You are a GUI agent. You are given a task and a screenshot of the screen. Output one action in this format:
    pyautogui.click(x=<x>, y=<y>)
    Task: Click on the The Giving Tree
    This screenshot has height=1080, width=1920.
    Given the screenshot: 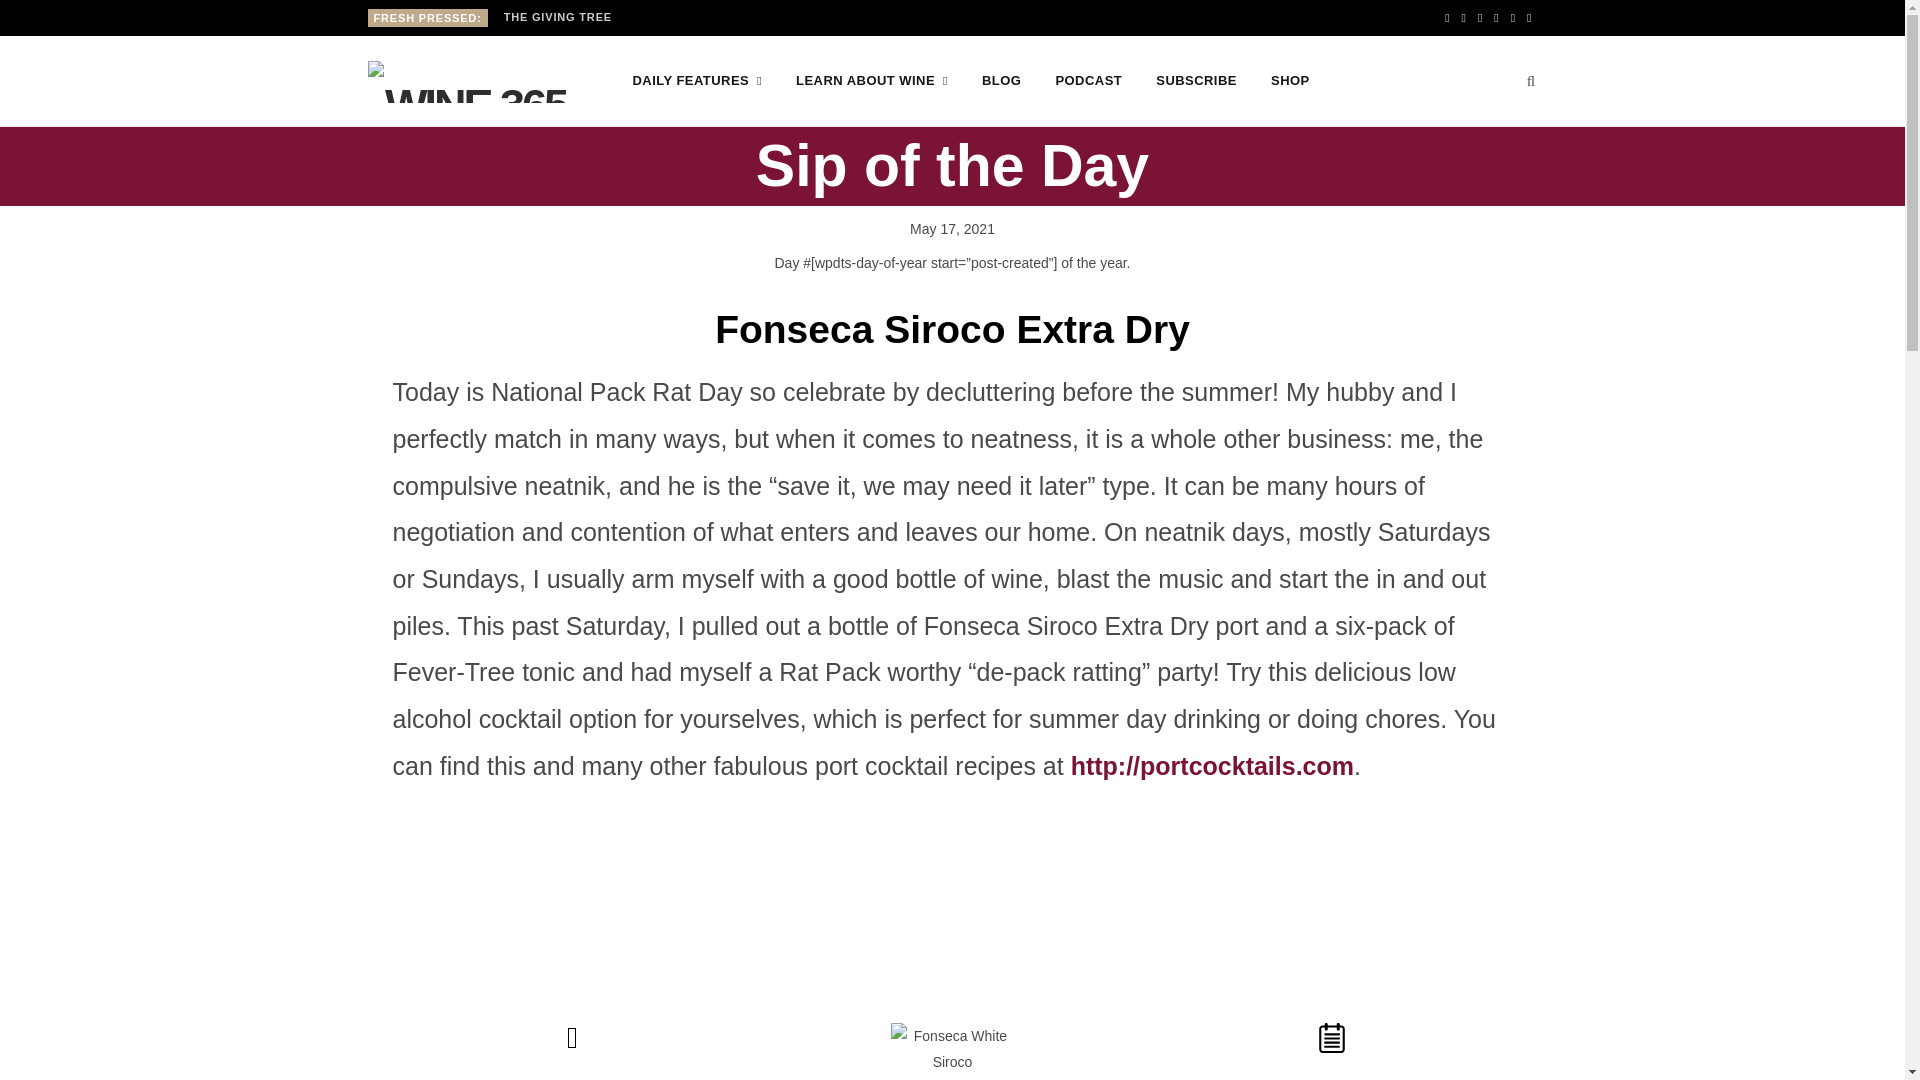 What is the action you would take?
    pyautogui.click(x=562, y=16)
    